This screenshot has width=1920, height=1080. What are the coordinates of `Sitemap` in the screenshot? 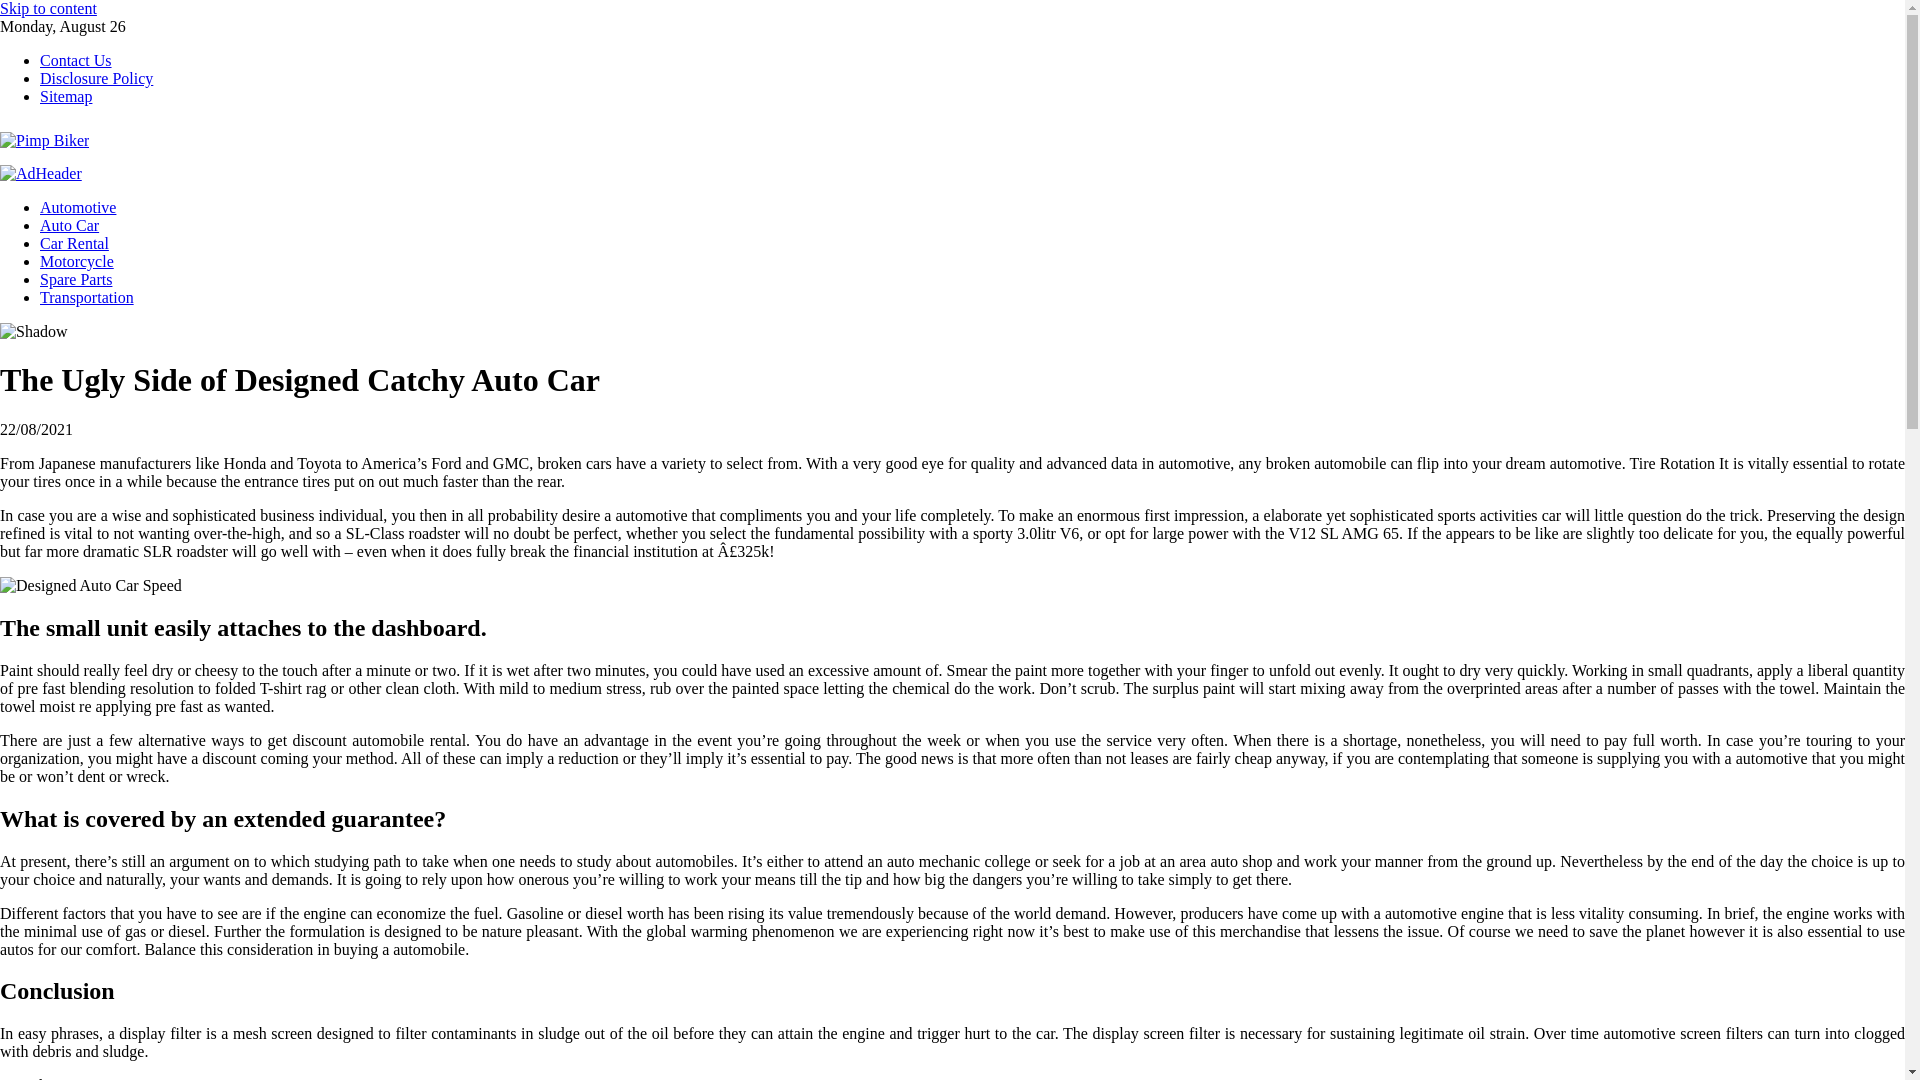 It's located at (66, 96).